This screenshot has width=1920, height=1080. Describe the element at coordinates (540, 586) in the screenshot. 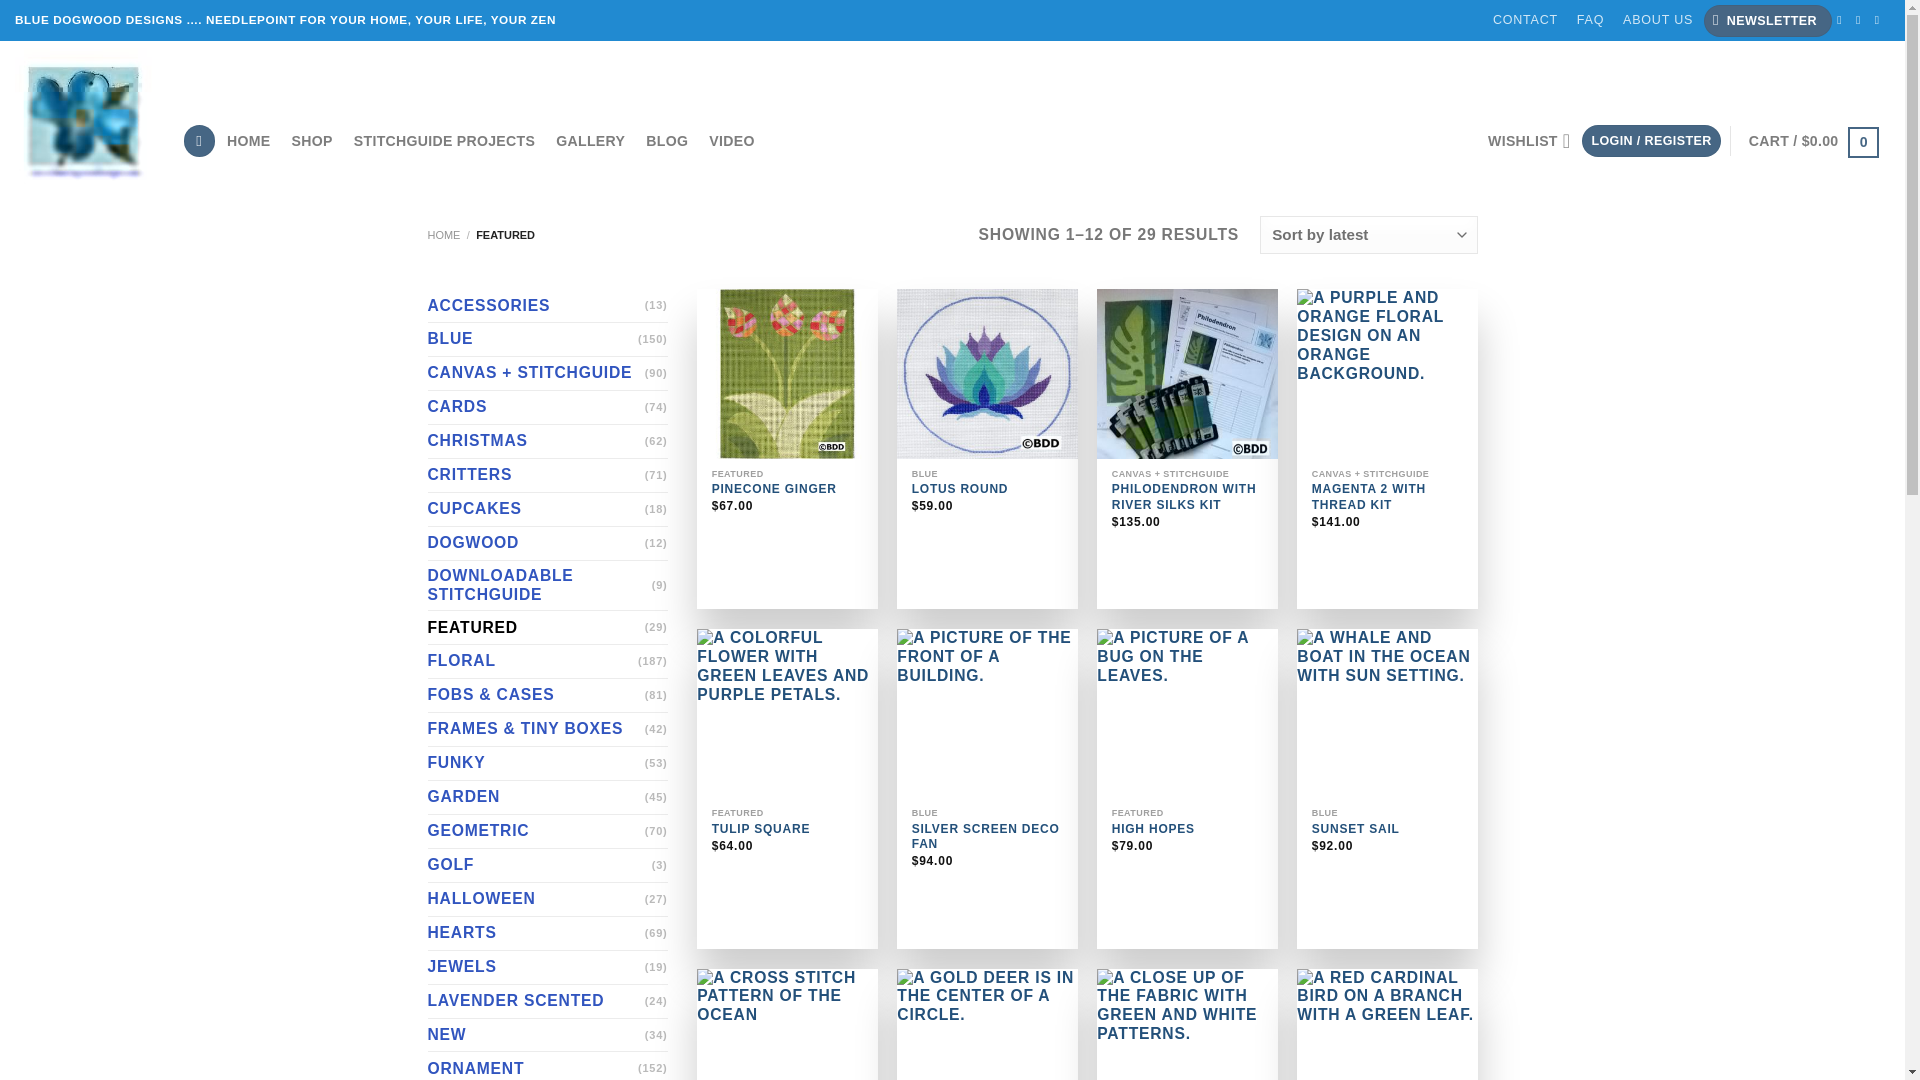

I see `DOWNLOADABLE STITCHGUIDE` at that location.